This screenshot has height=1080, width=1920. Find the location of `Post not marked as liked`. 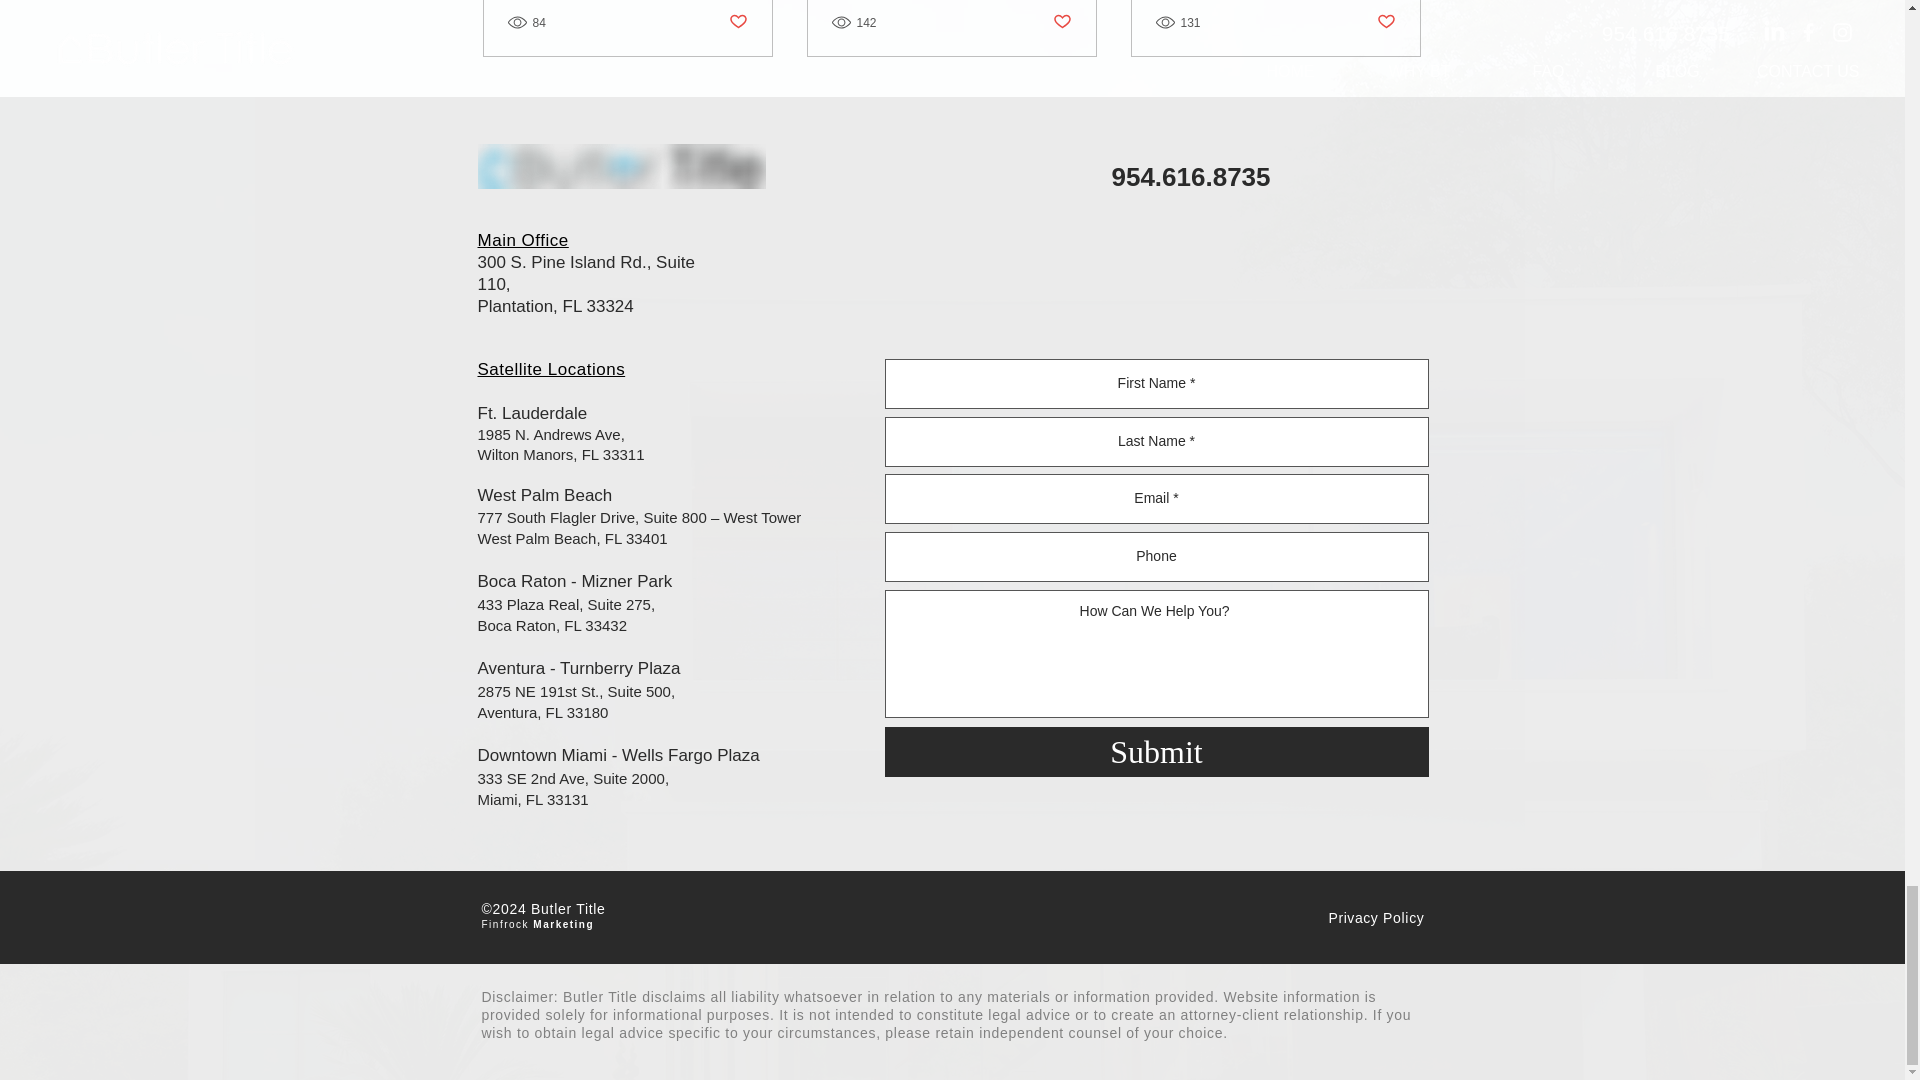

Post not marked as liked is located at coordinates (1386, 22).